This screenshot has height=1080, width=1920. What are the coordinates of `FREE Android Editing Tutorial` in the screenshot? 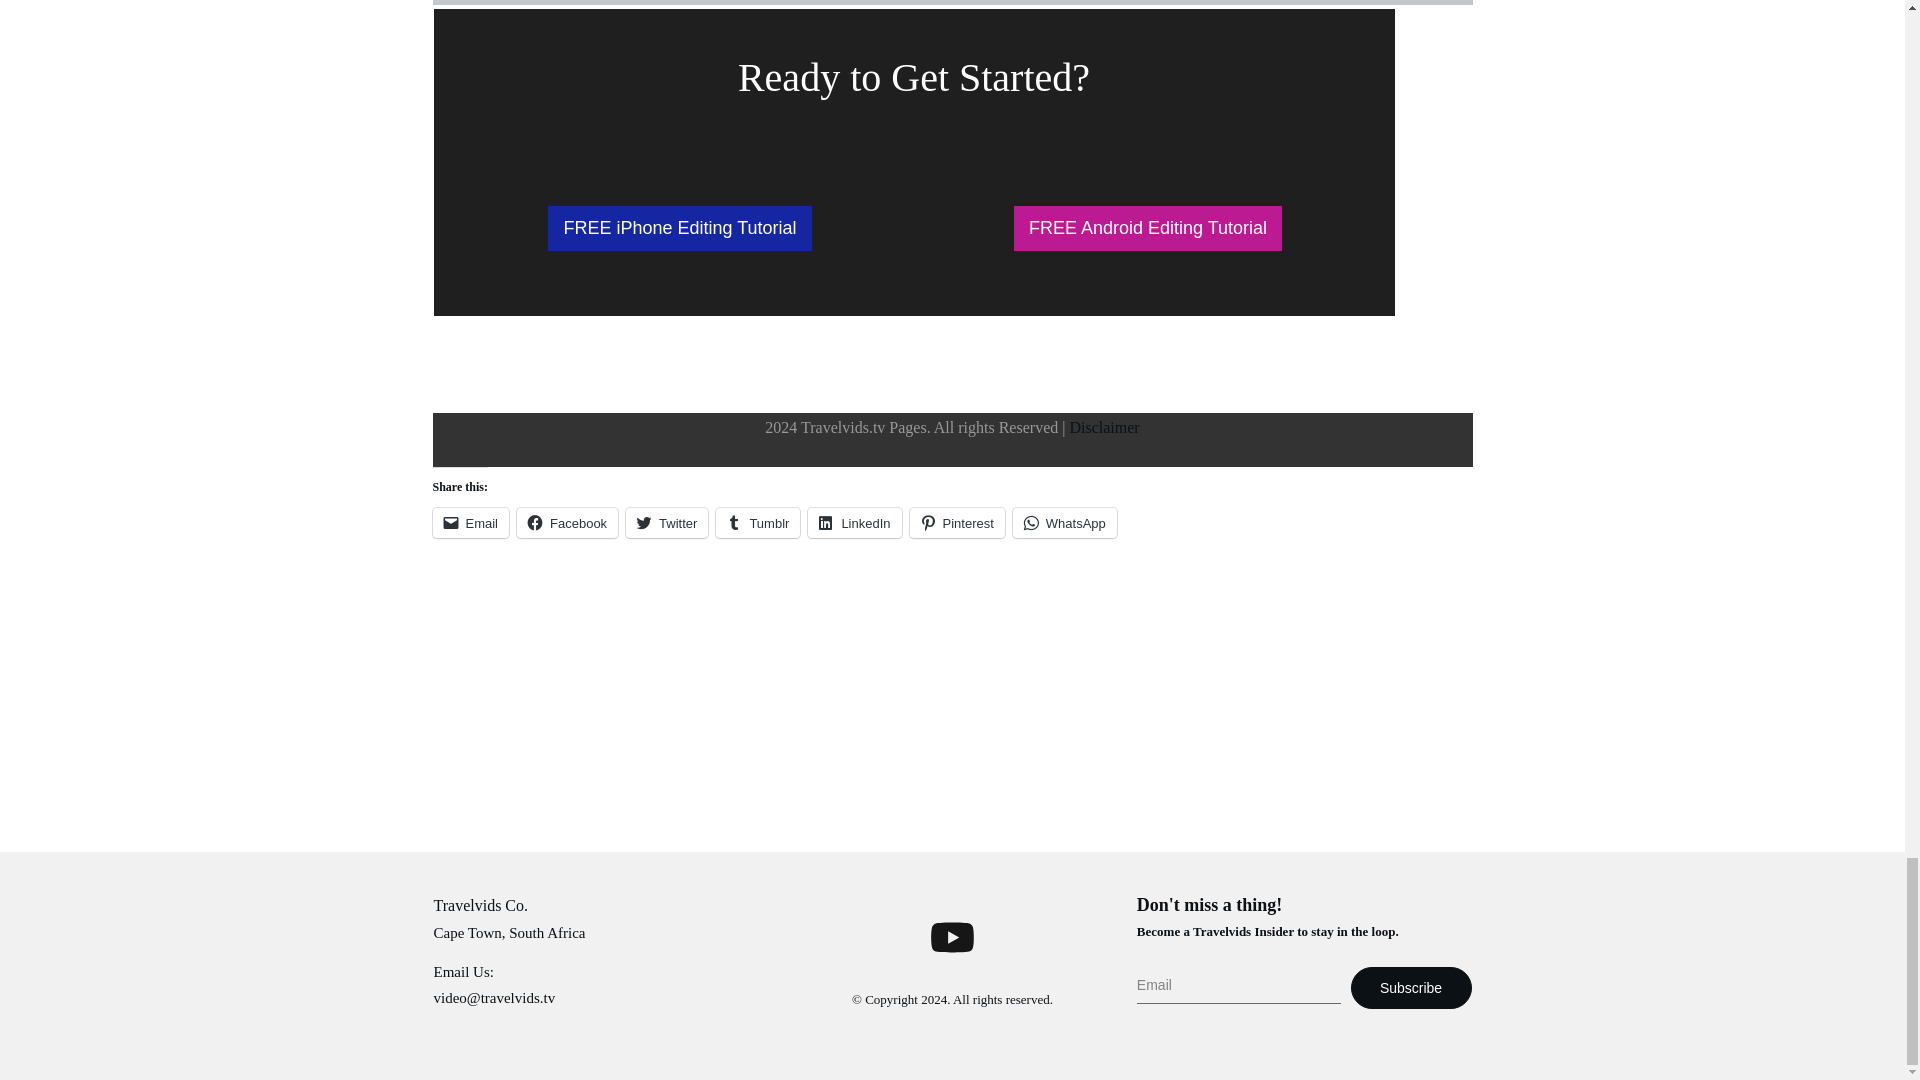 It's located at (1148, 228).